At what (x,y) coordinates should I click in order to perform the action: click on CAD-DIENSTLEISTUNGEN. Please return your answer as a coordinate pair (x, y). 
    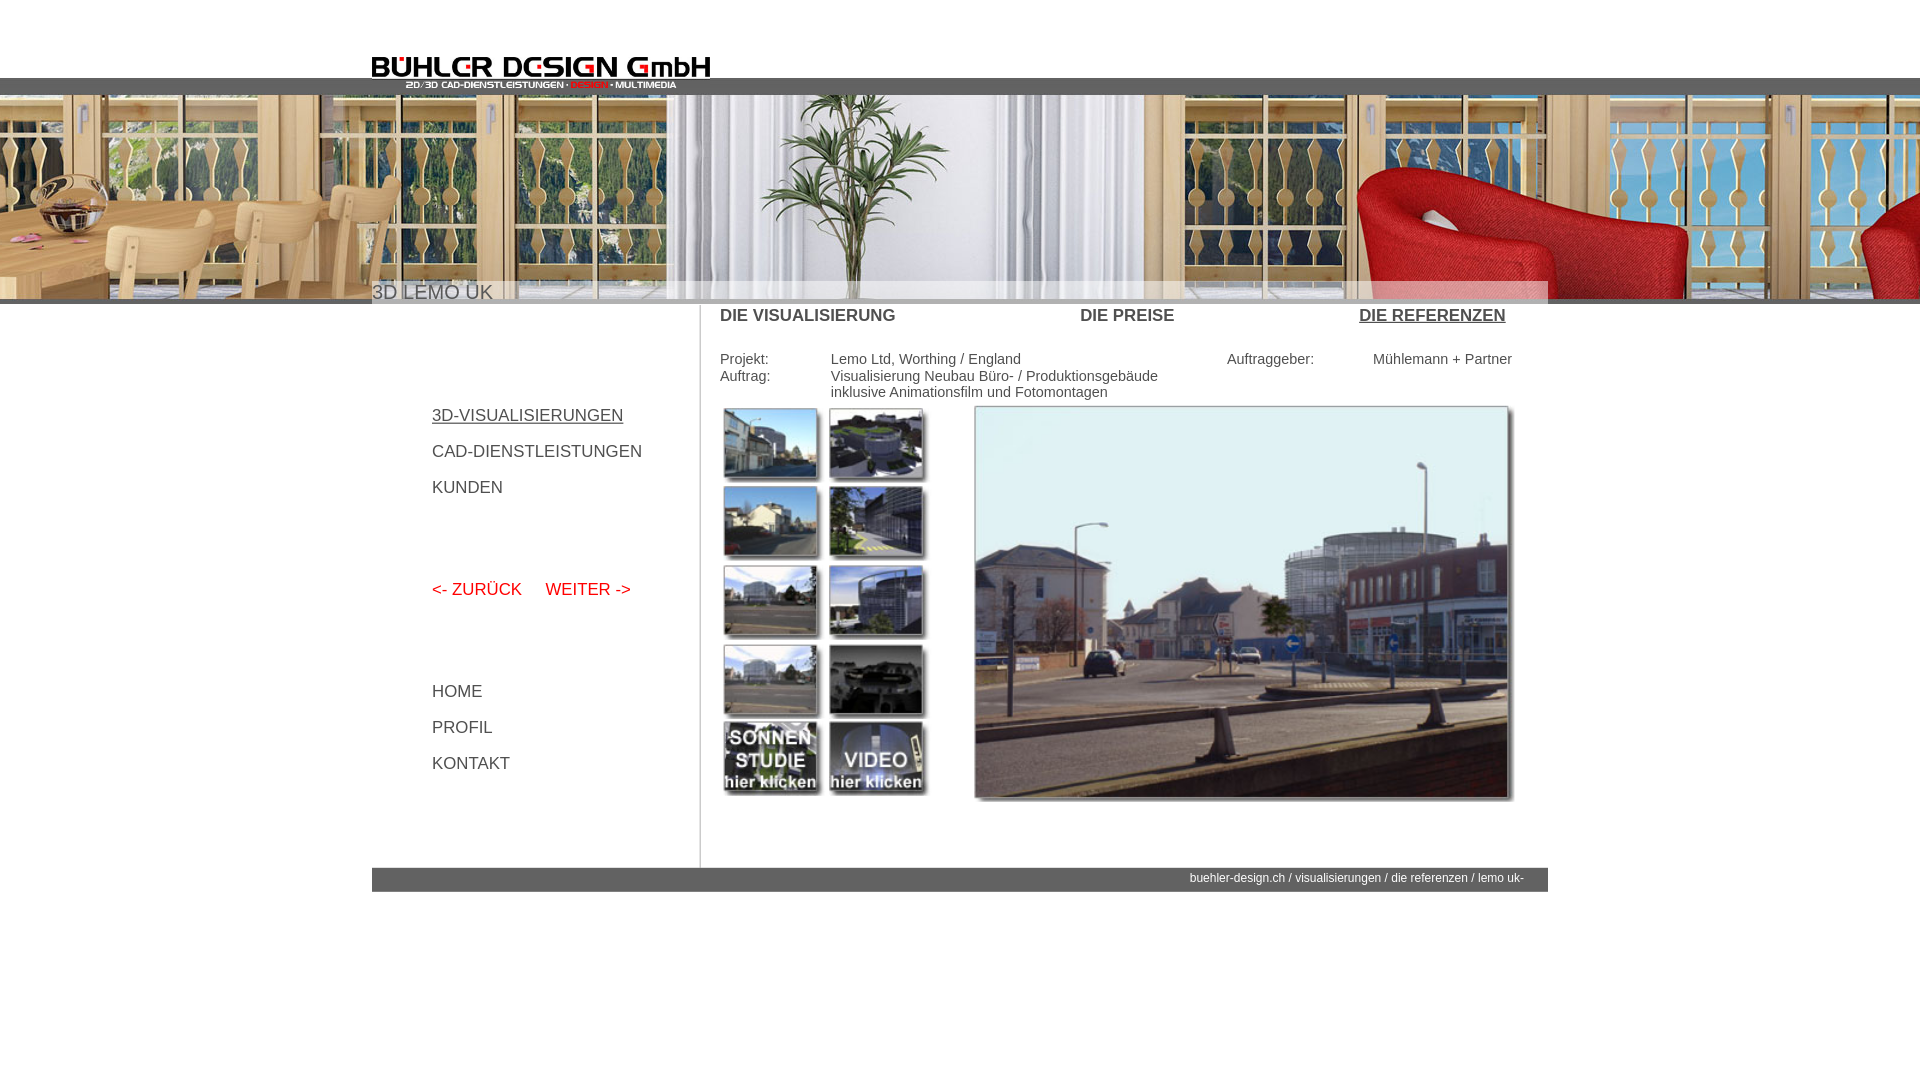
    Looking at the image, I should click on (520, 450).